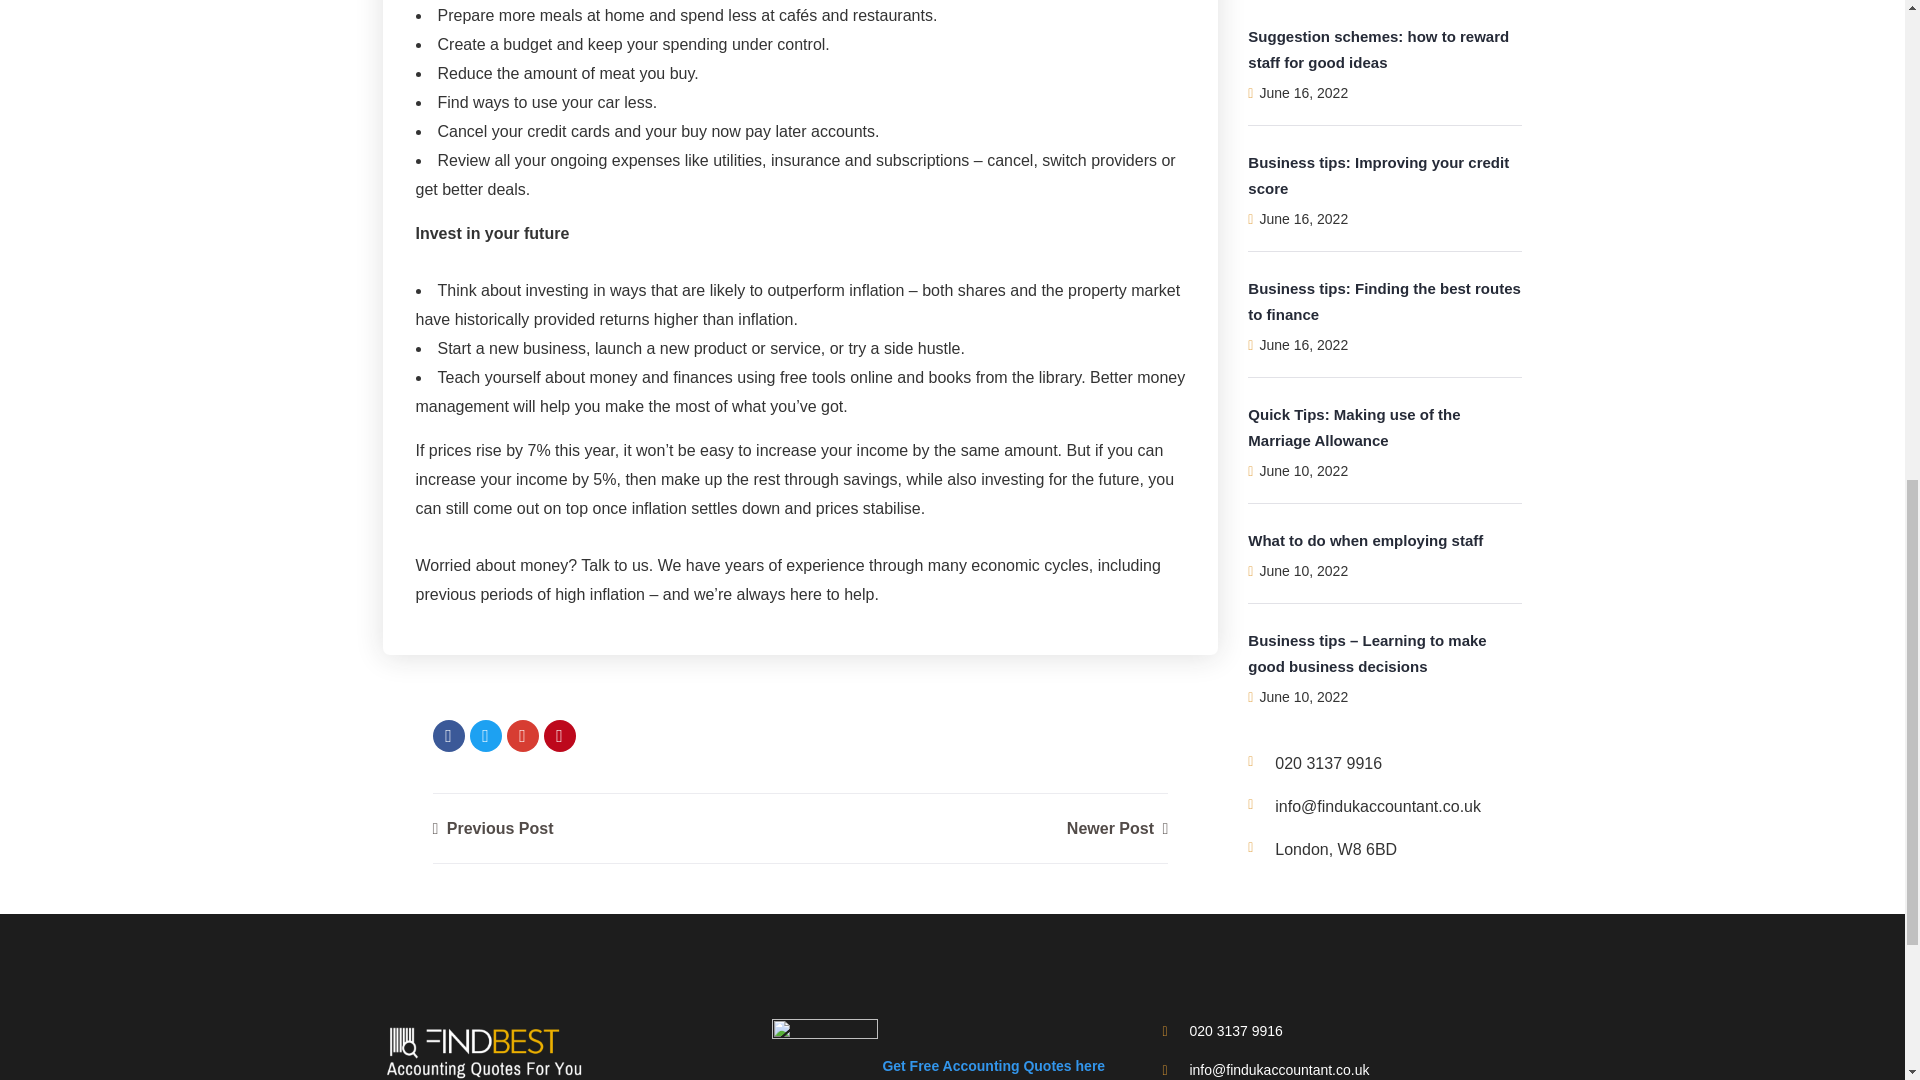 The image size is (1920, 1080). What do you see at coordinates (1117, 828) in the screenshot?
I see `Newer Post` at bounding box center [1117, 828].